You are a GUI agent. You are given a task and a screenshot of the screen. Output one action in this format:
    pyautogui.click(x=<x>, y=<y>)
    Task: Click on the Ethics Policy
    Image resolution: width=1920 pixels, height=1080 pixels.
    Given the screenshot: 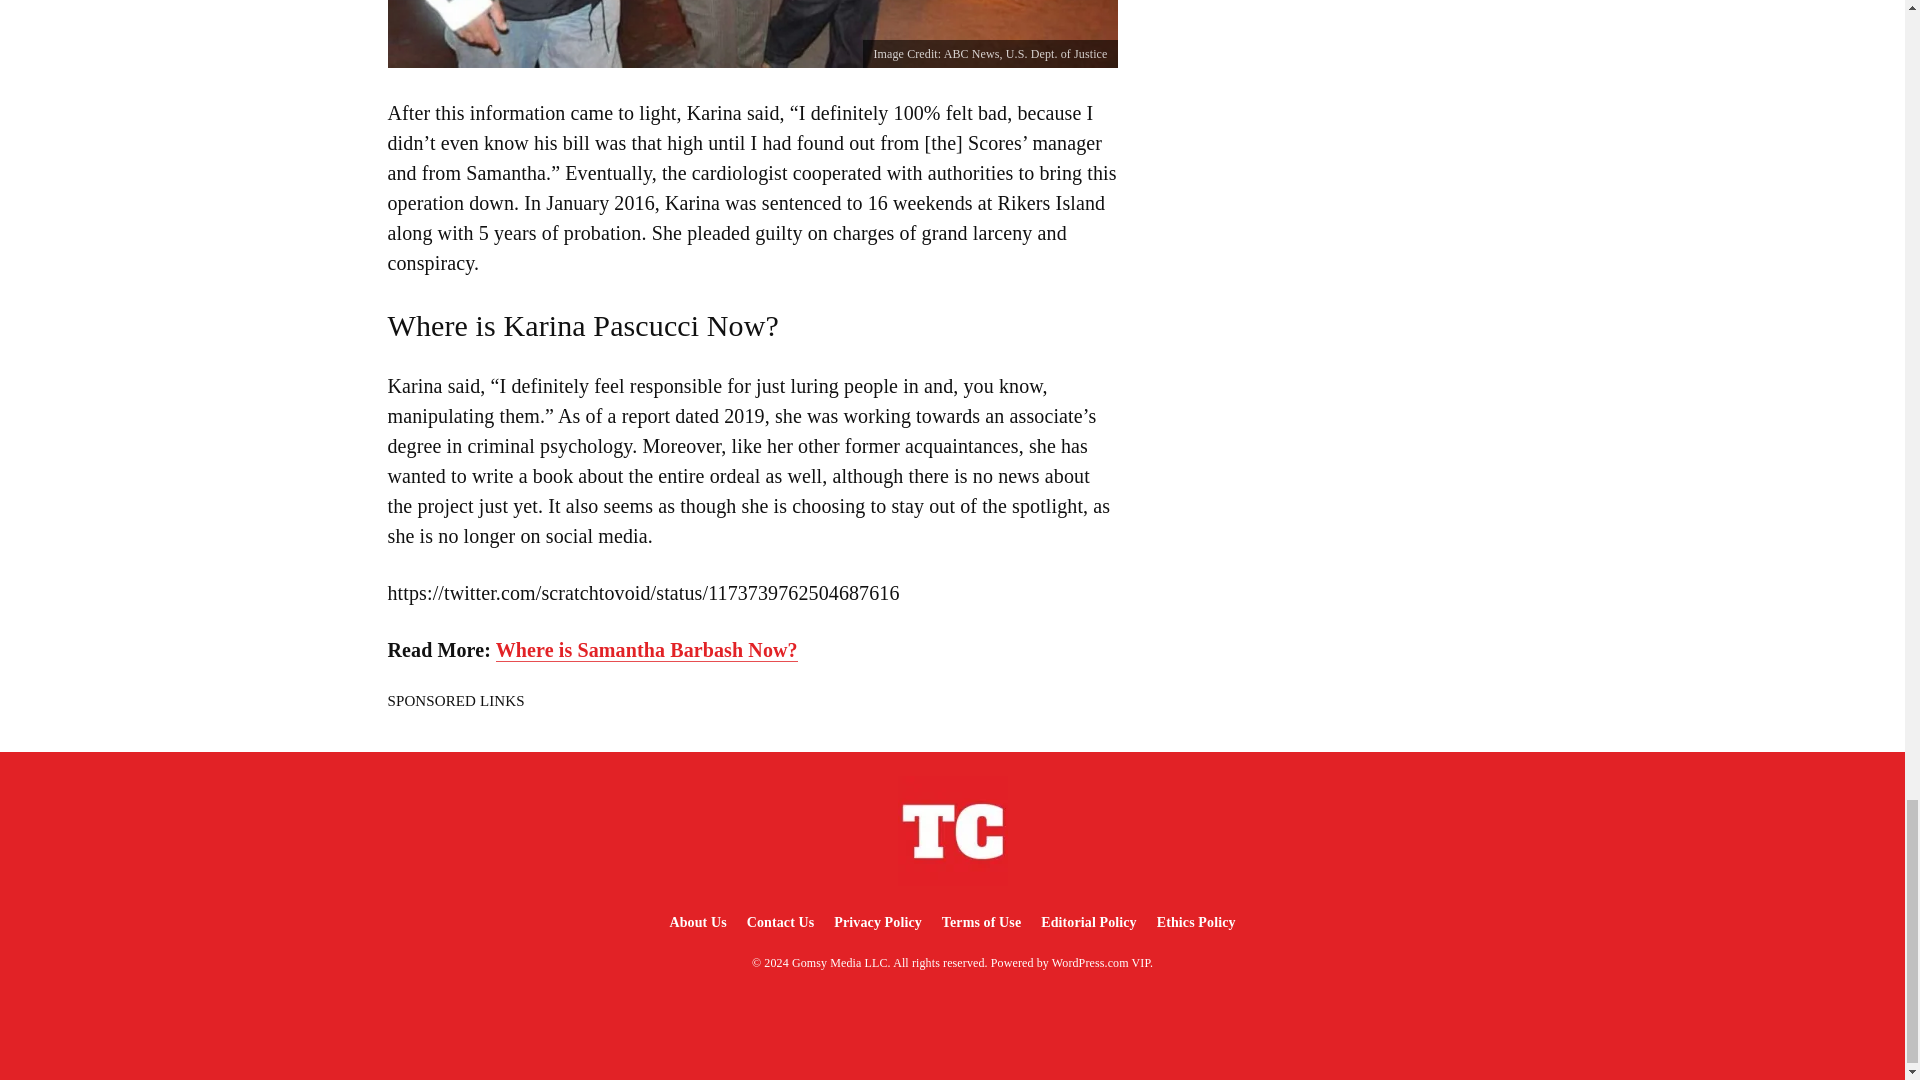 What is the action you would take?
    pyautogui.click(x=1196, y=922)
    